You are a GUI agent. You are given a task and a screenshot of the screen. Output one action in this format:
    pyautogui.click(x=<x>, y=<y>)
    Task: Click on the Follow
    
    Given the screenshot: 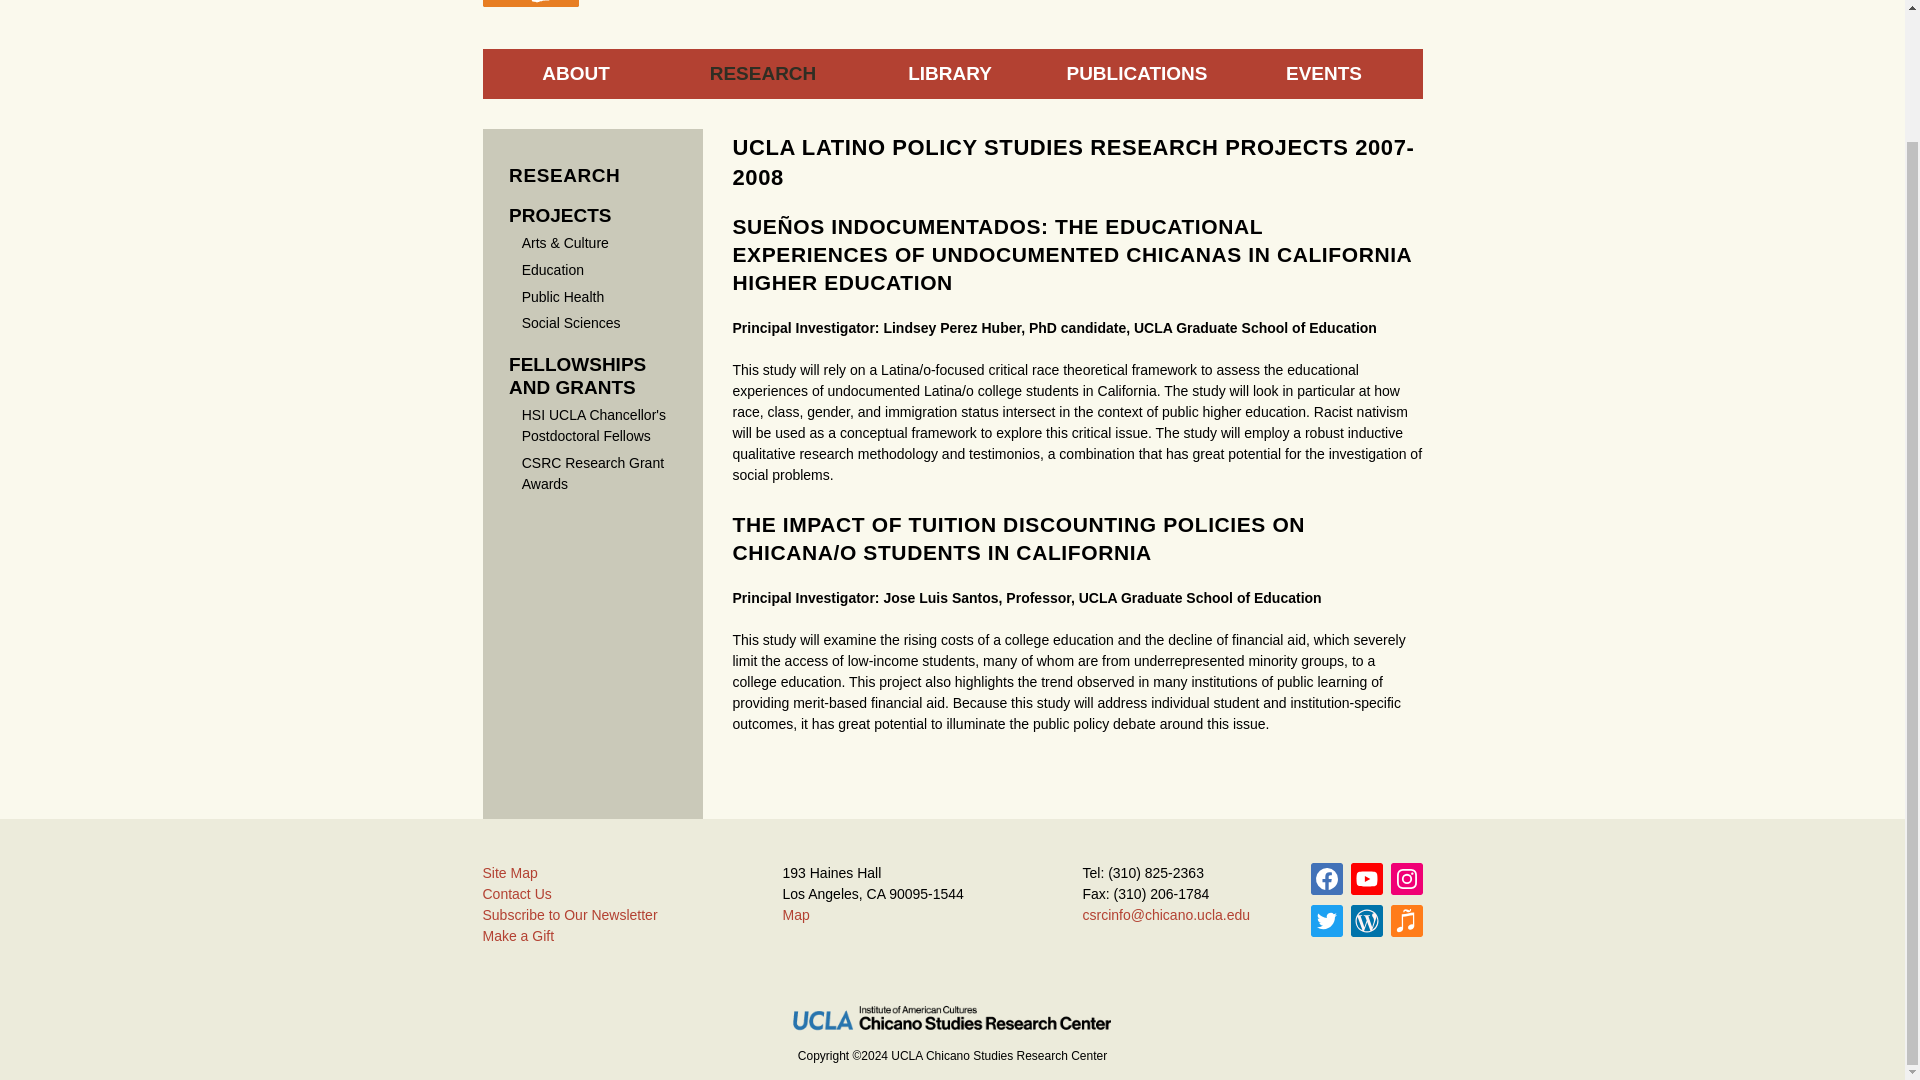 What is the action you would take?
    pyautogui.click(x=1406, y=878)
    